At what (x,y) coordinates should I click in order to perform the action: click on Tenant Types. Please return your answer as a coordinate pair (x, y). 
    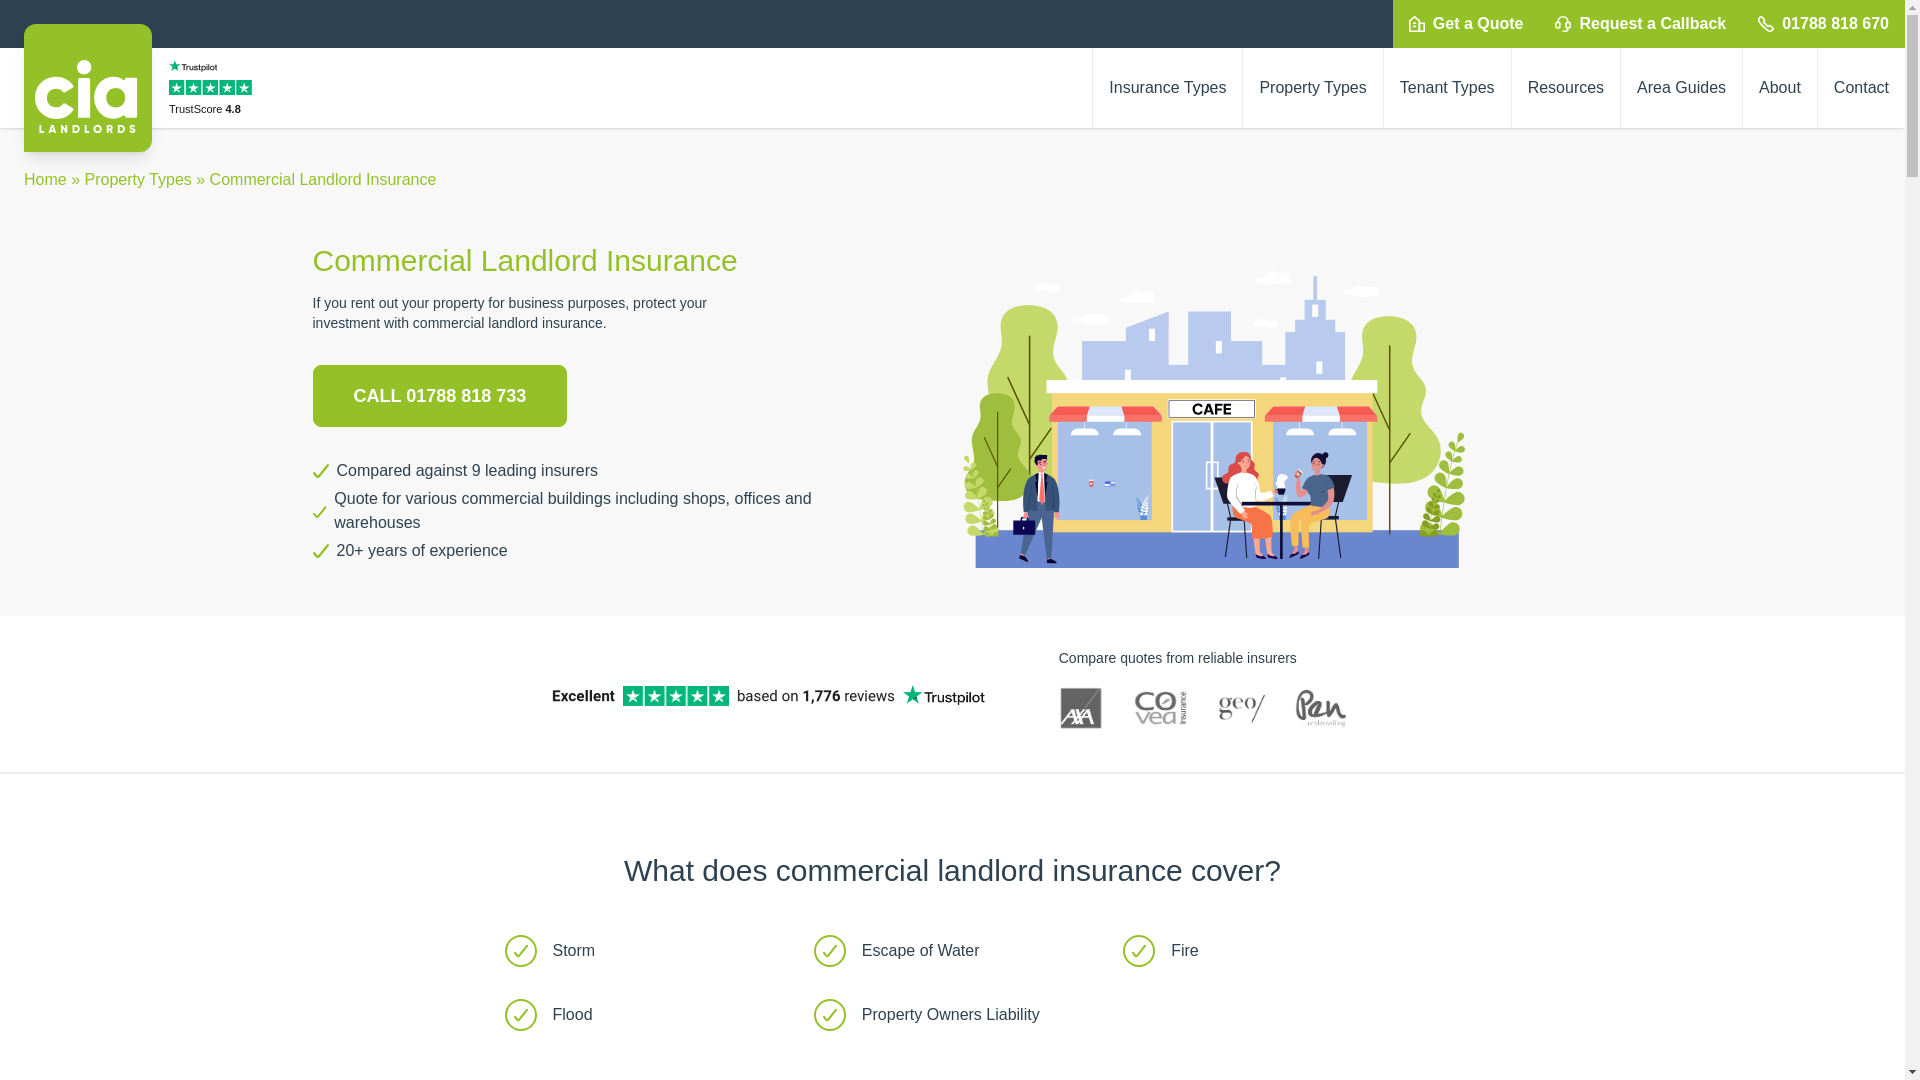
    Looking at the image, I should click on (1448, 88).